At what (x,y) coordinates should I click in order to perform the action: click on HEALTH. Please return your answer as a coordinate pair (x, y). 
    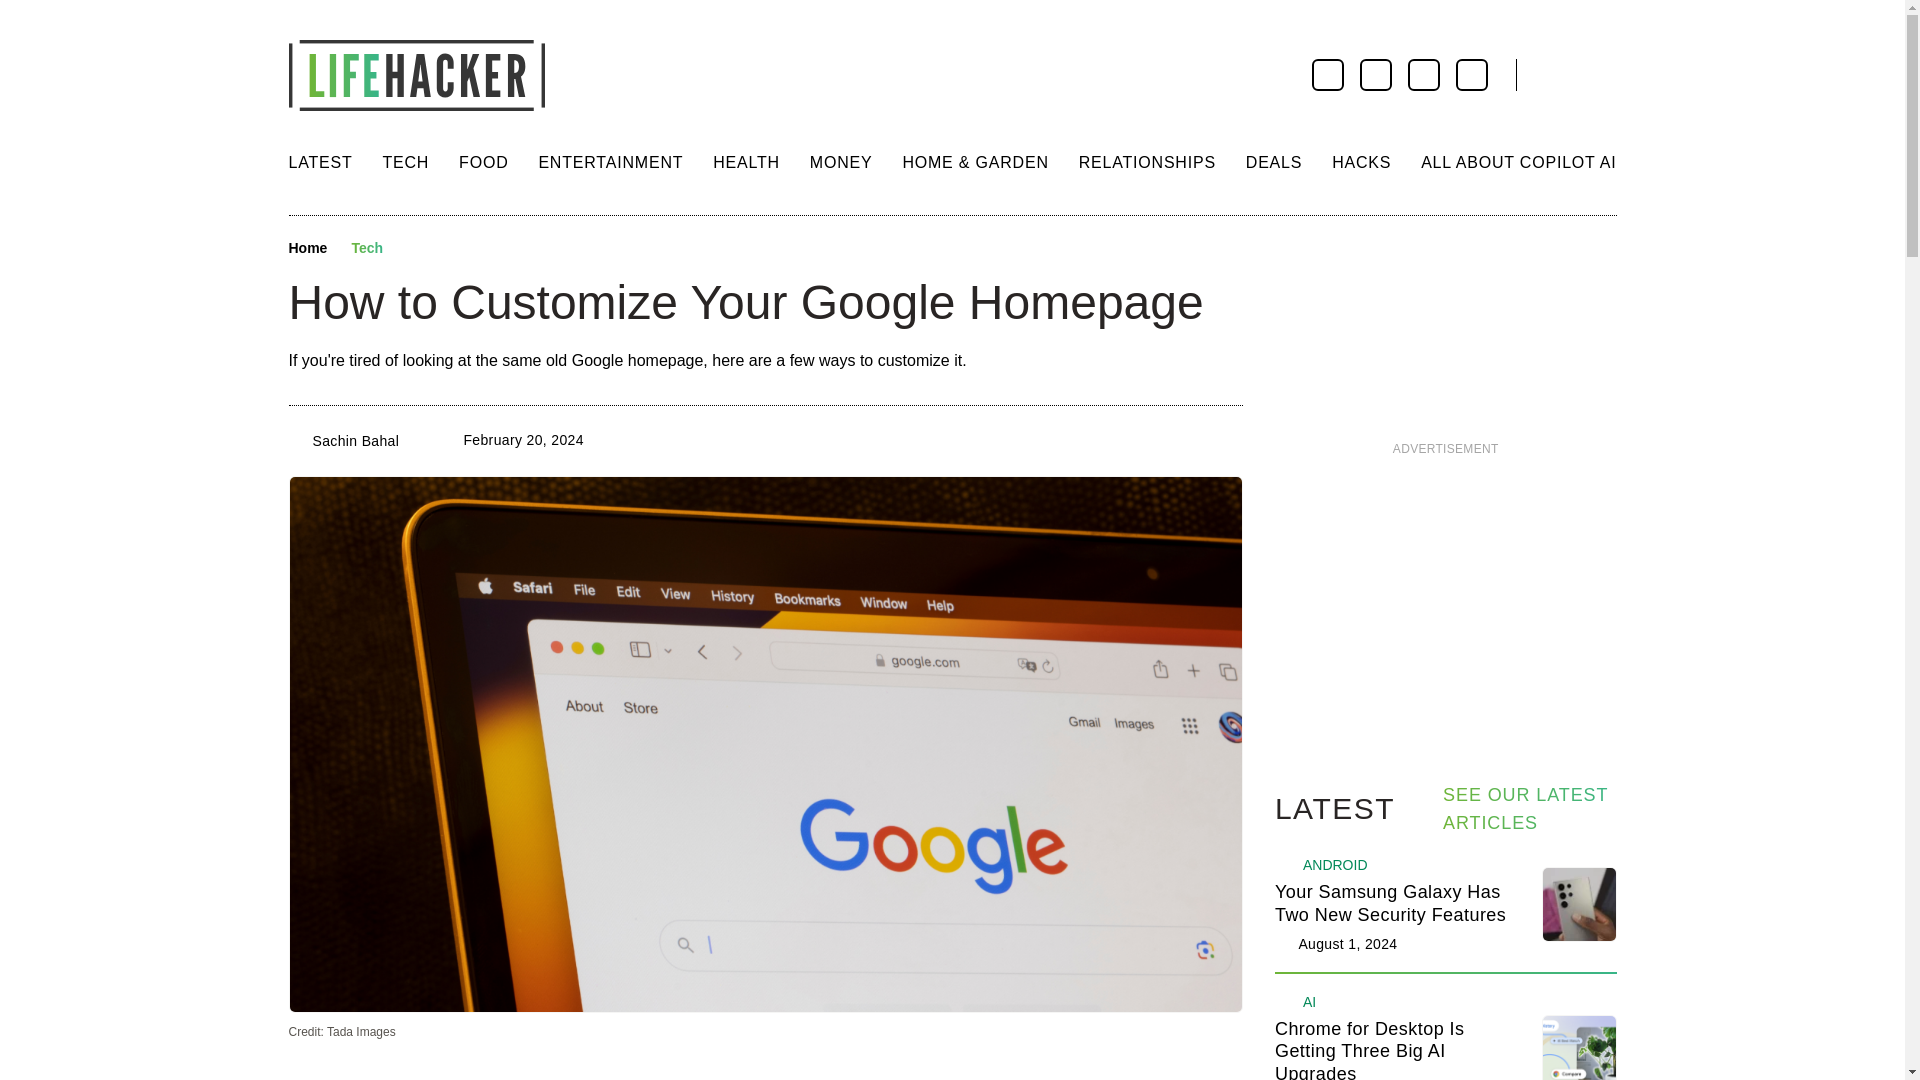
    Looking at the image, I should click on (746, 162).